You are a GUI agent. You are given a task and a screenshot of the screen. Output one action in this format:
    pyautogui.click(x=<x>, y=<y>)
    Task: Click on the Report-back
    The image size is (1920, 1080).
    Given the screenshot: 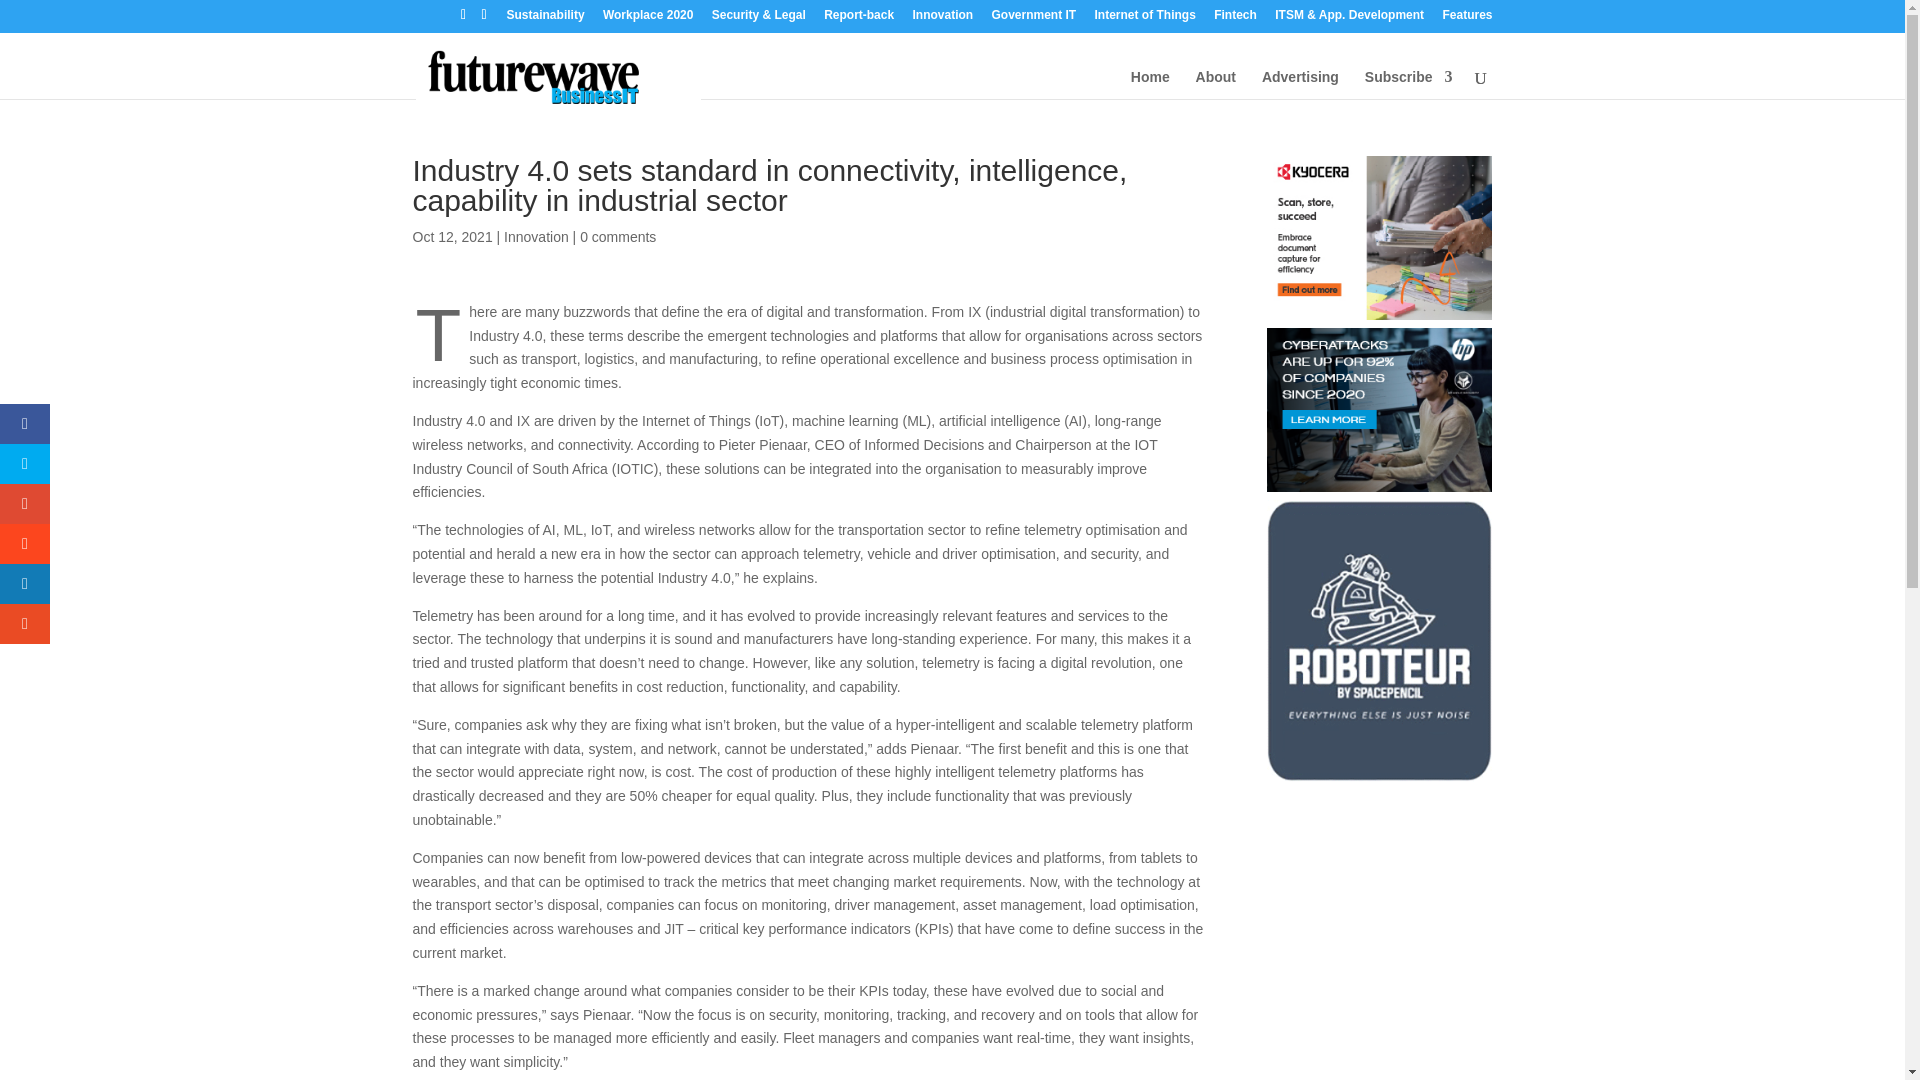 What is the action you would take?
    pyautogui.click(x=858, y=19)
    